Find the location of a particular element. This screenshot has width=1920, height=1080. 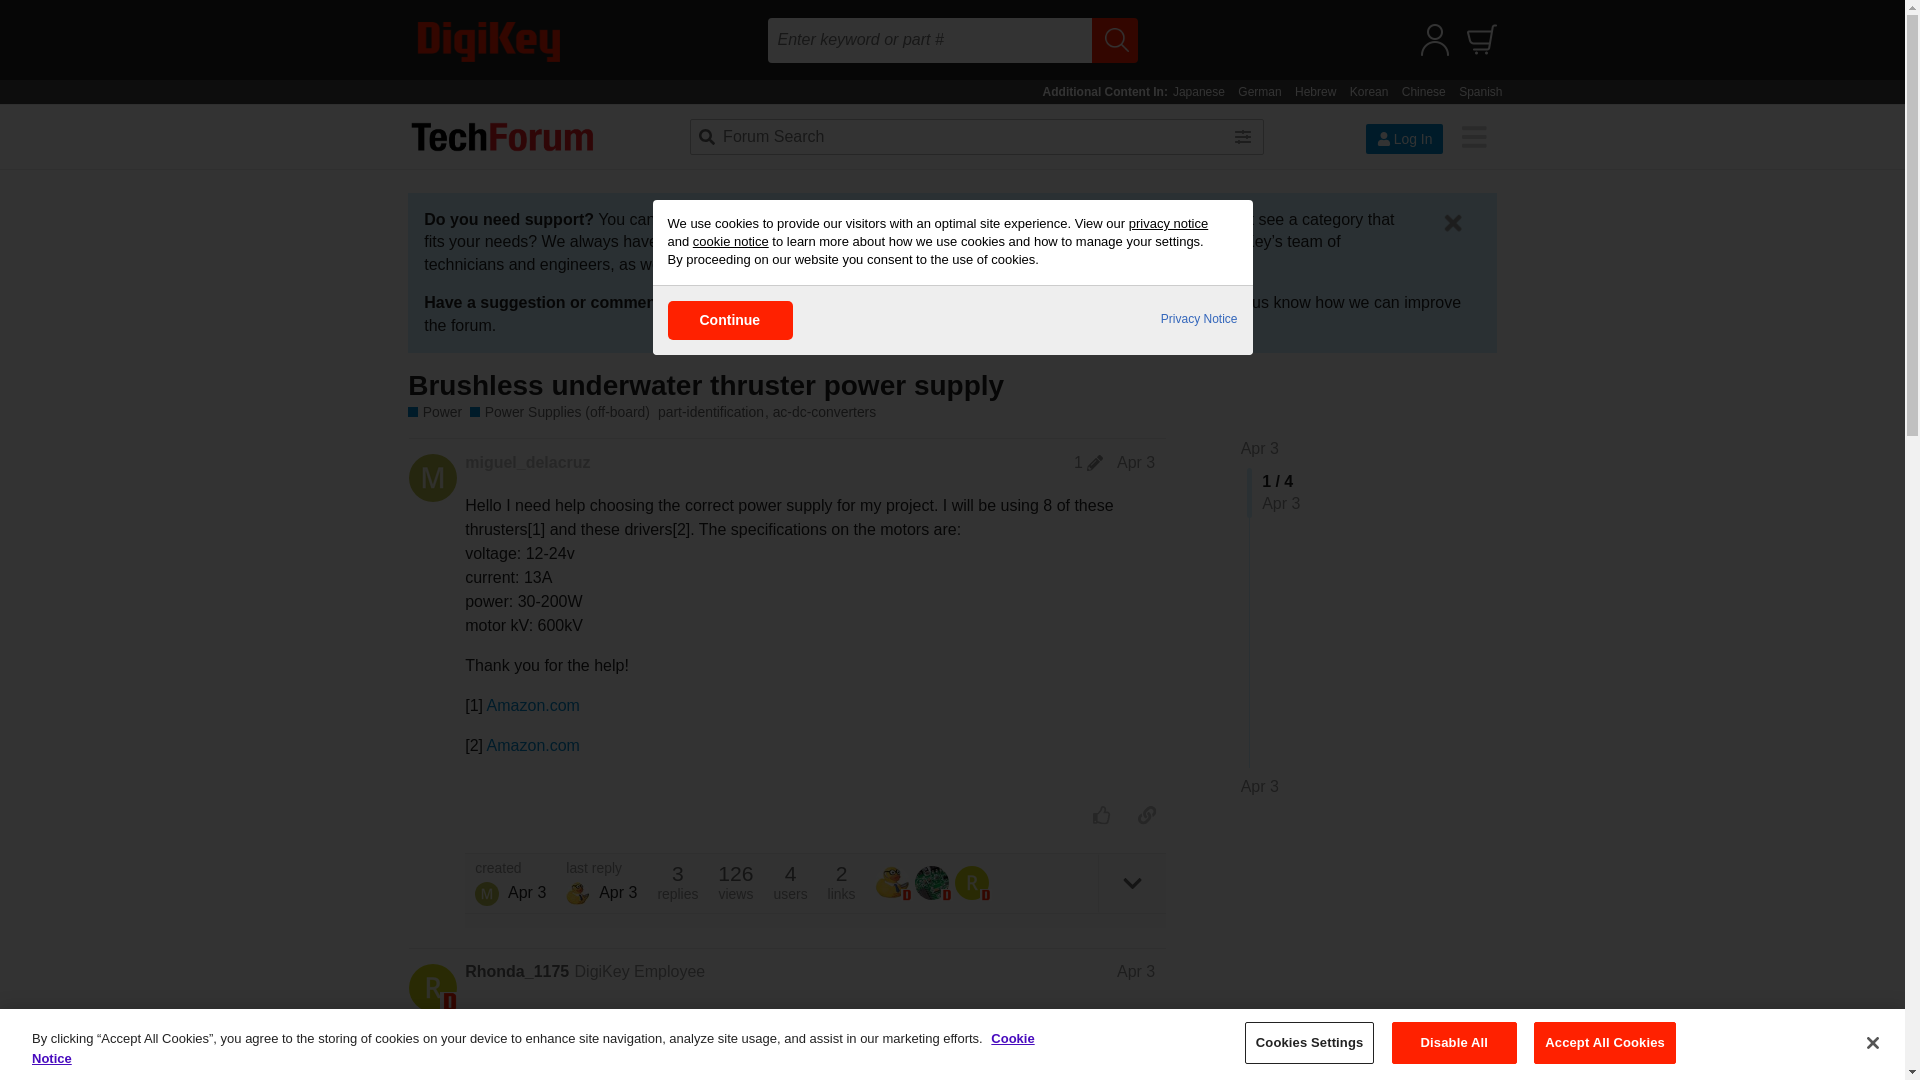

Power-related product support, FAQS, and more. is located at coordinates (434, 412).